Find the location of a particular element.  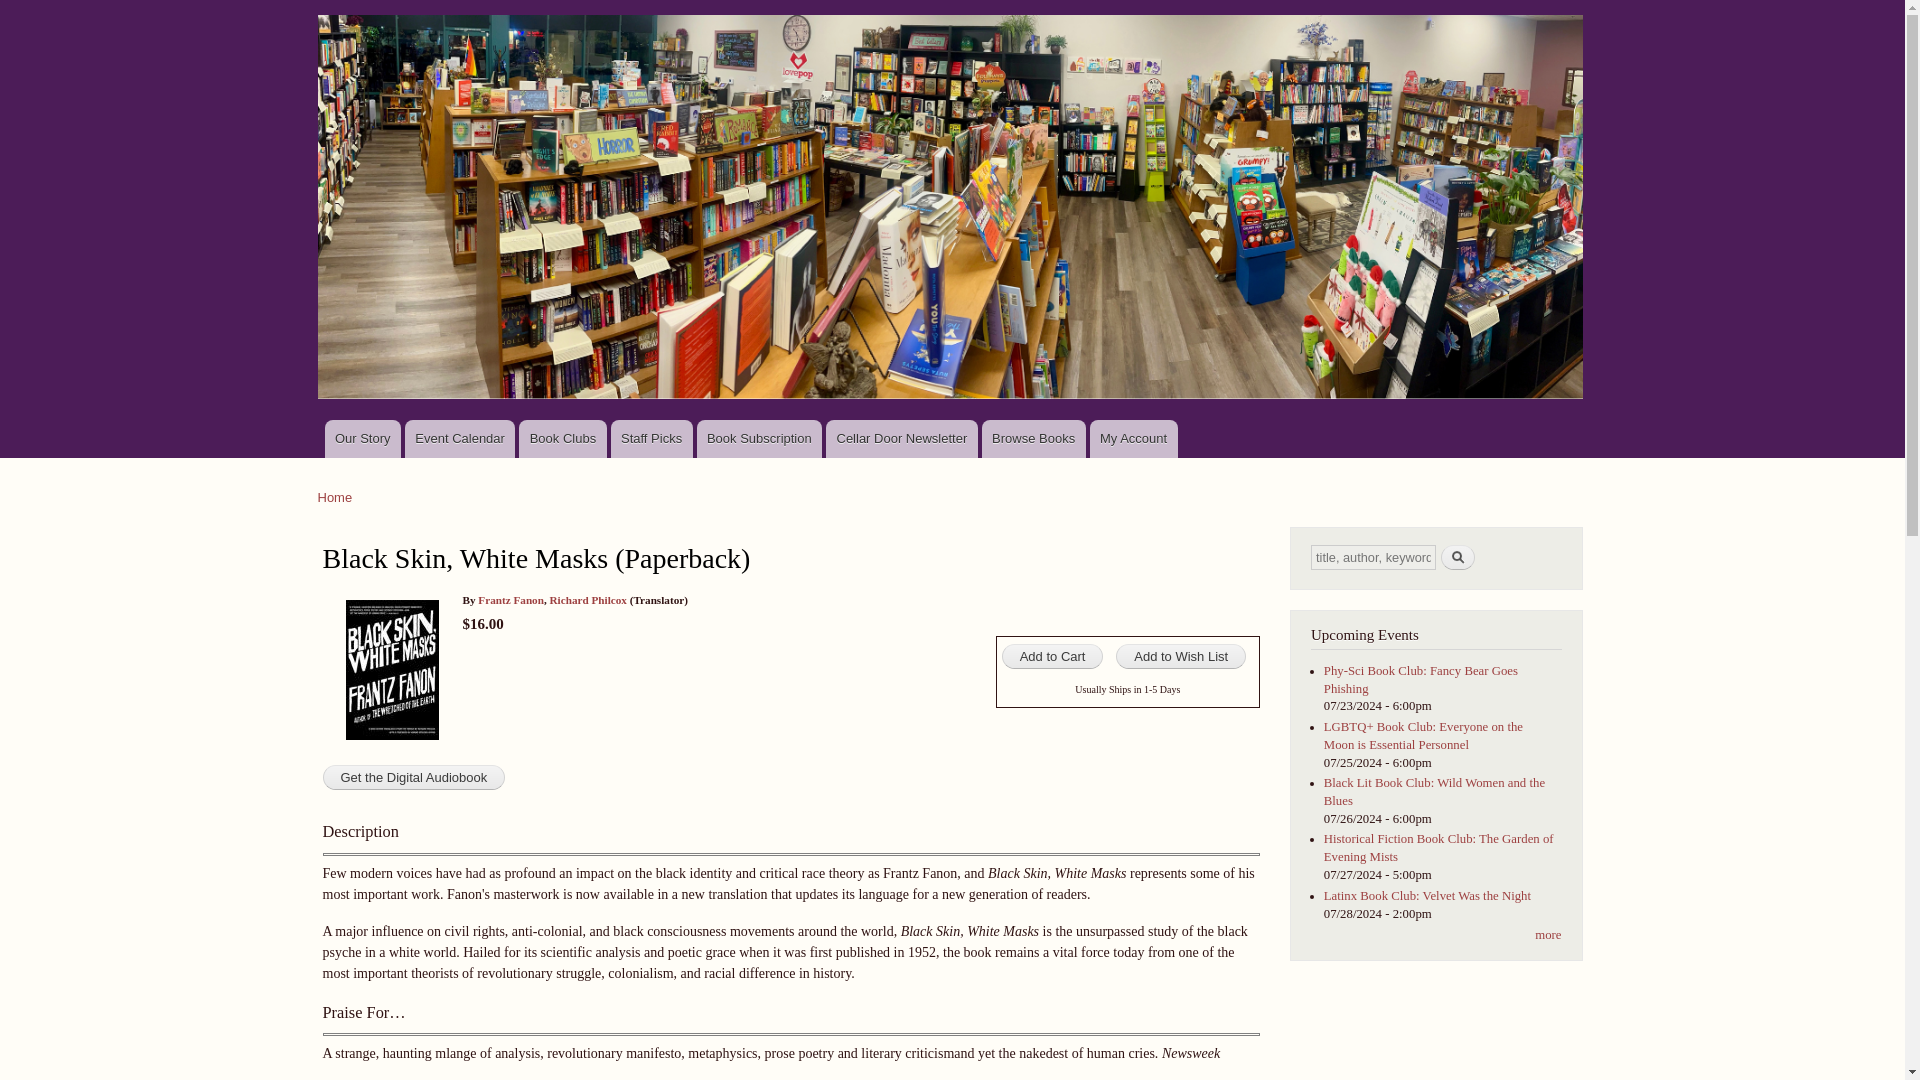

Book Clubs is located at coordinates (562, 438).